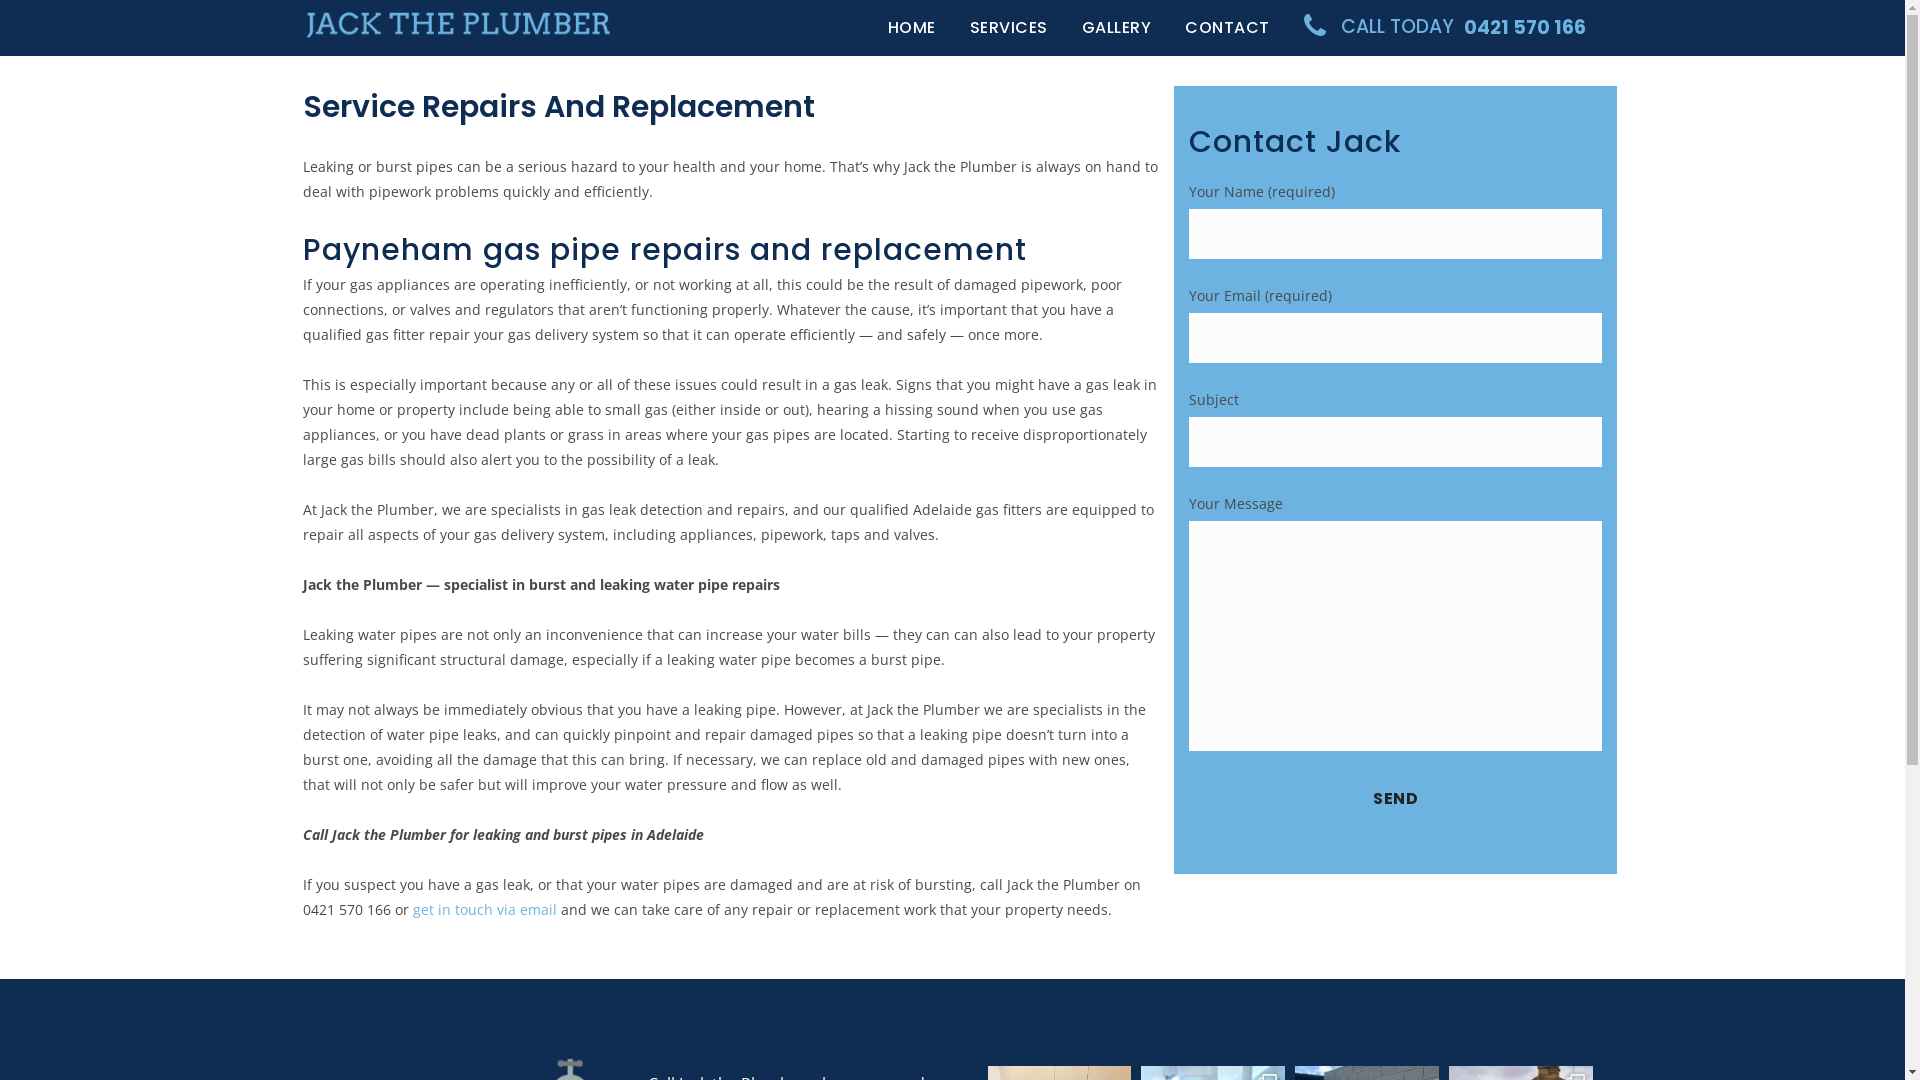 Image resolution: width=1920 pixels, height=1080 pixels. Describe the element at coordinates (911, 28) in the screenshot. I see `HOME` at that location.